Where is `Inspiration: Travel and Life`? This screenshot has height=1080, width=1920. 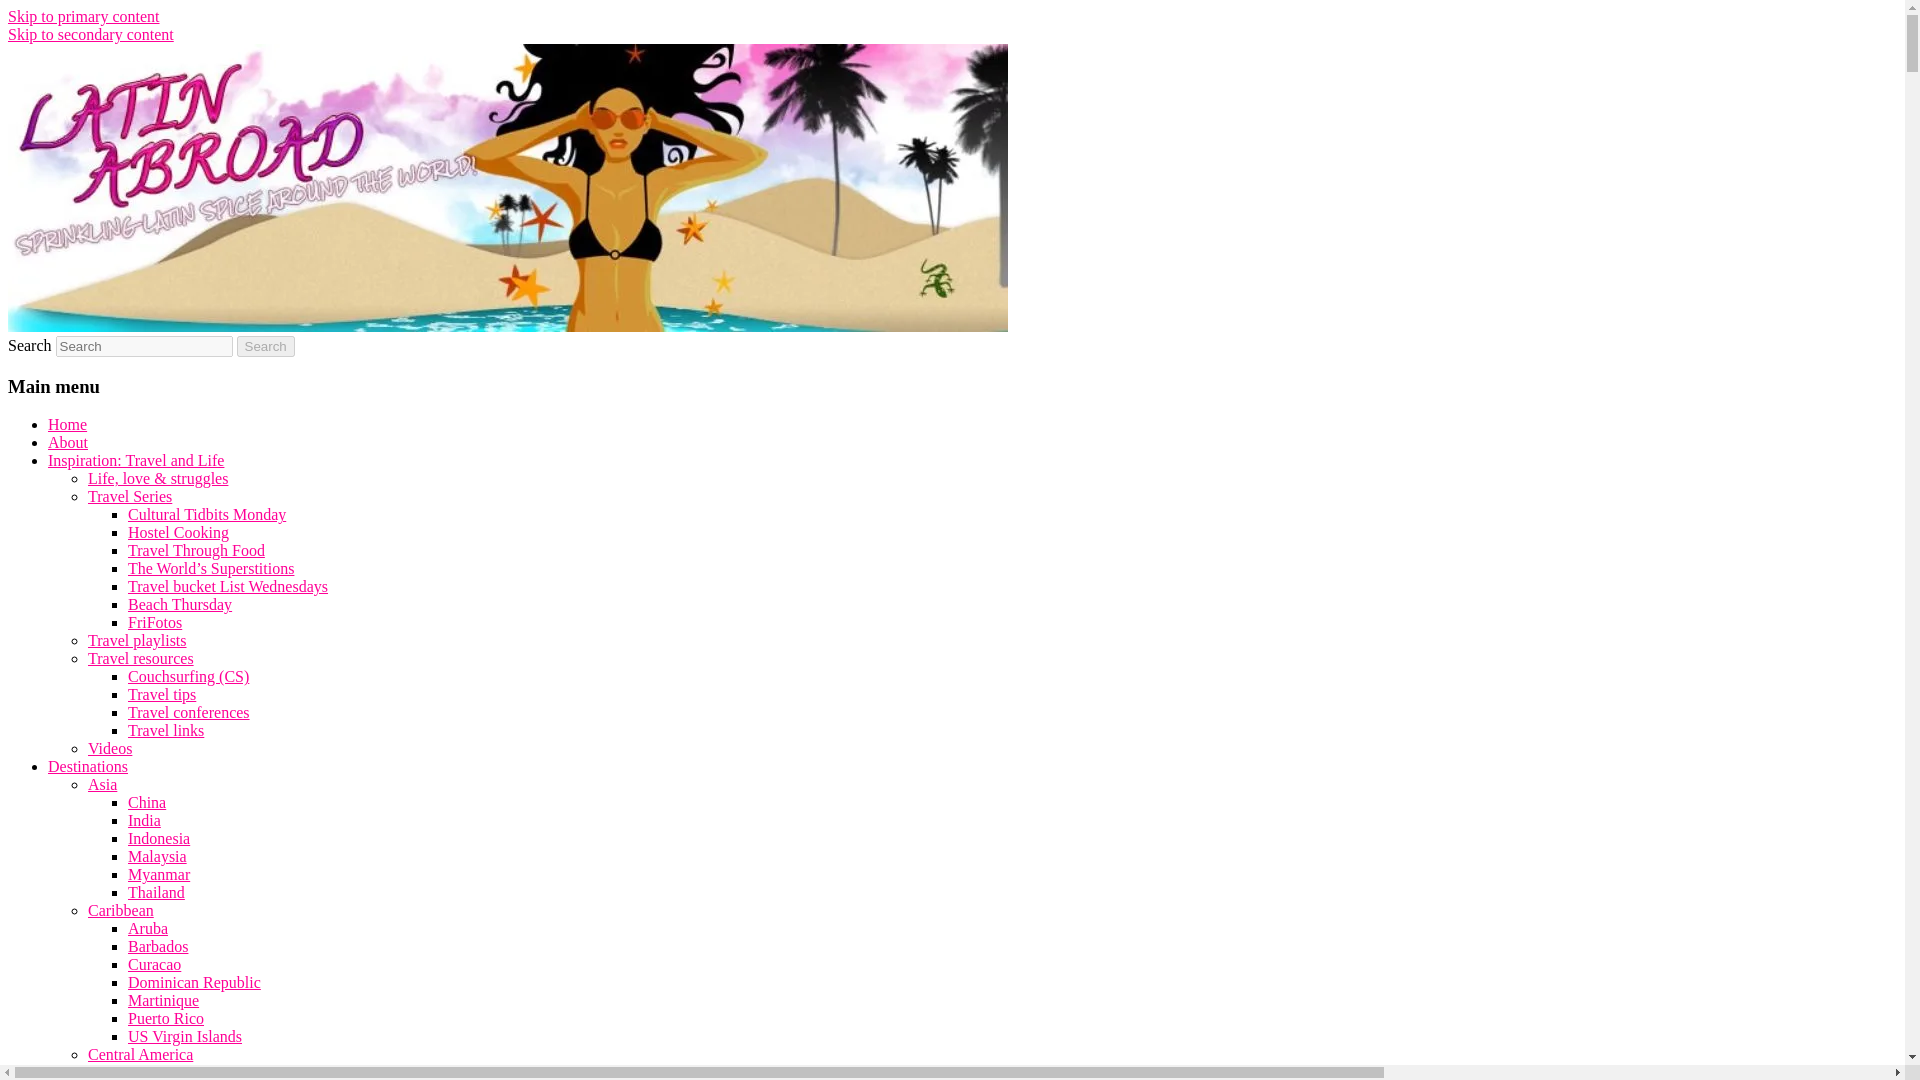 Inspiration: Travel and Life is located at coordinates (136, 460).